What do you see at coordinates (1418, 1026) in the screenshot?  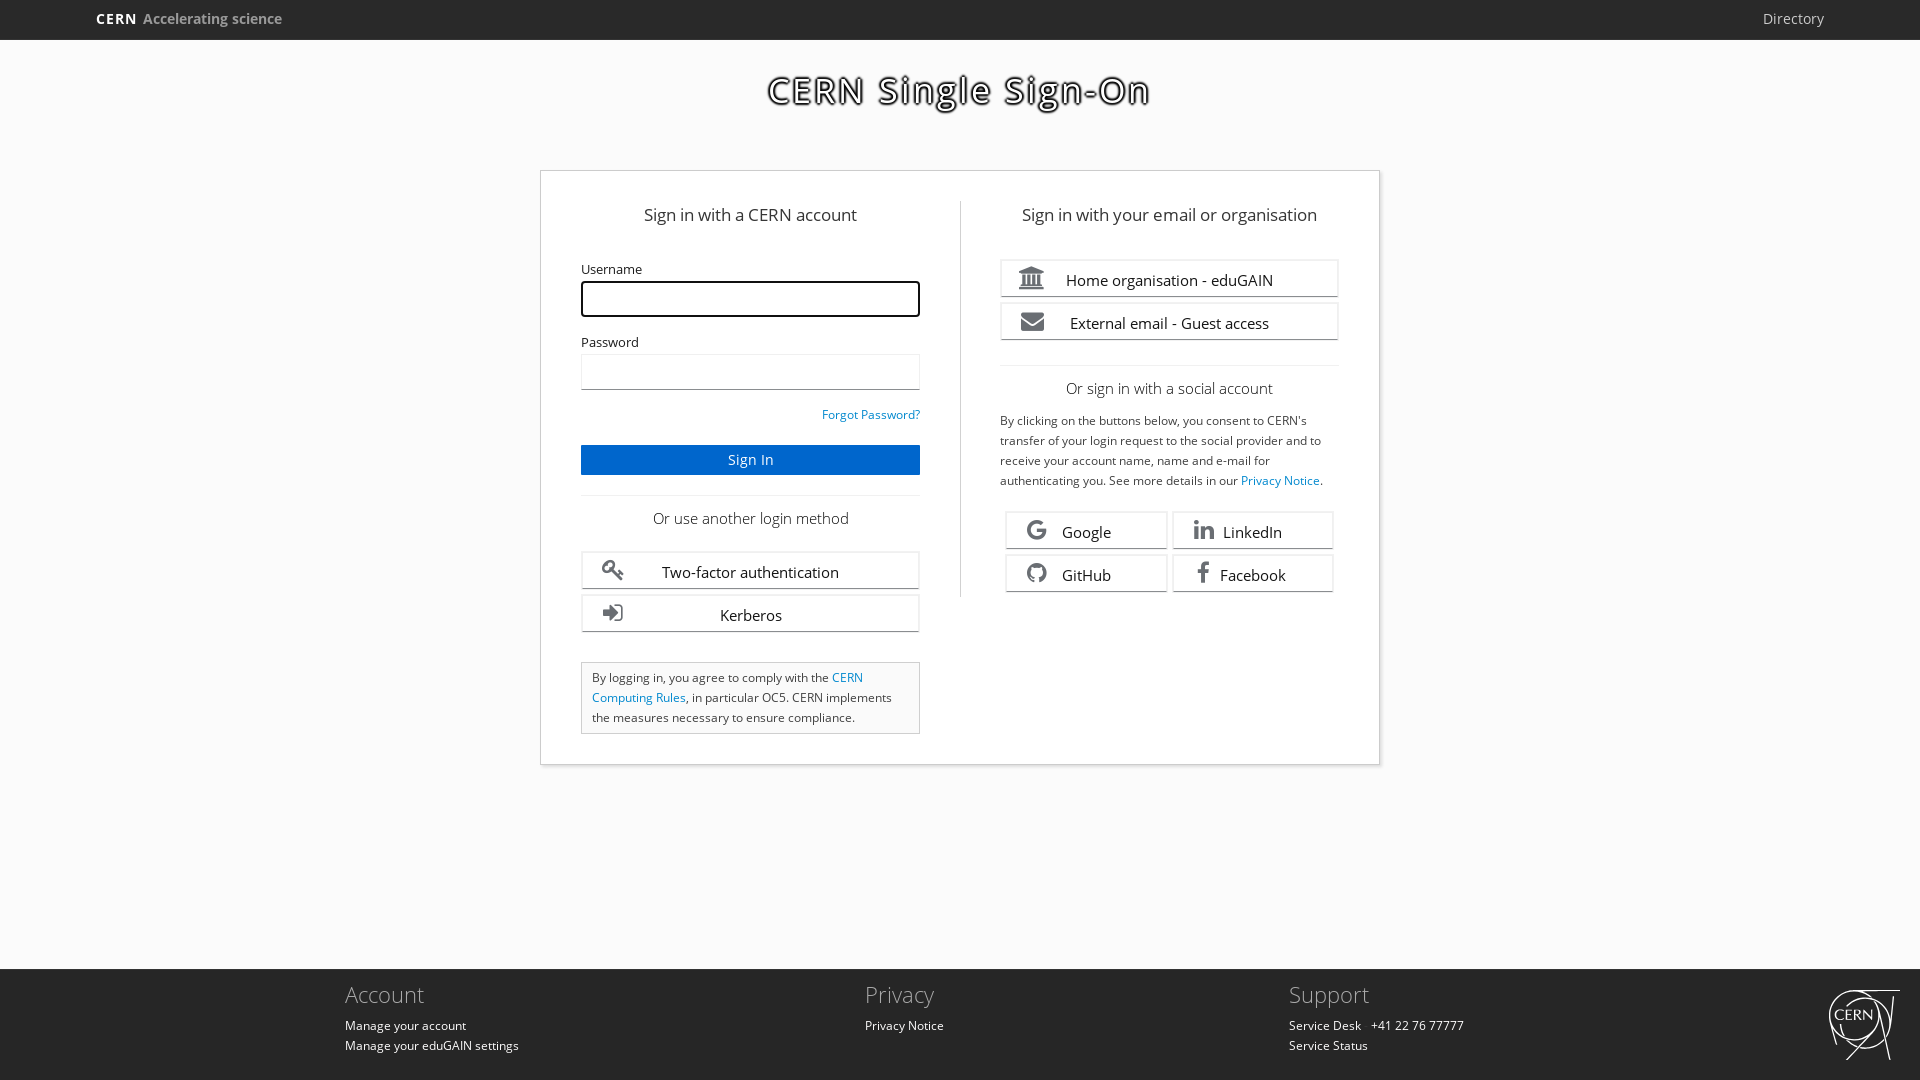 I see `+41 22 76 77777` at bounding box center [1418, 1026].